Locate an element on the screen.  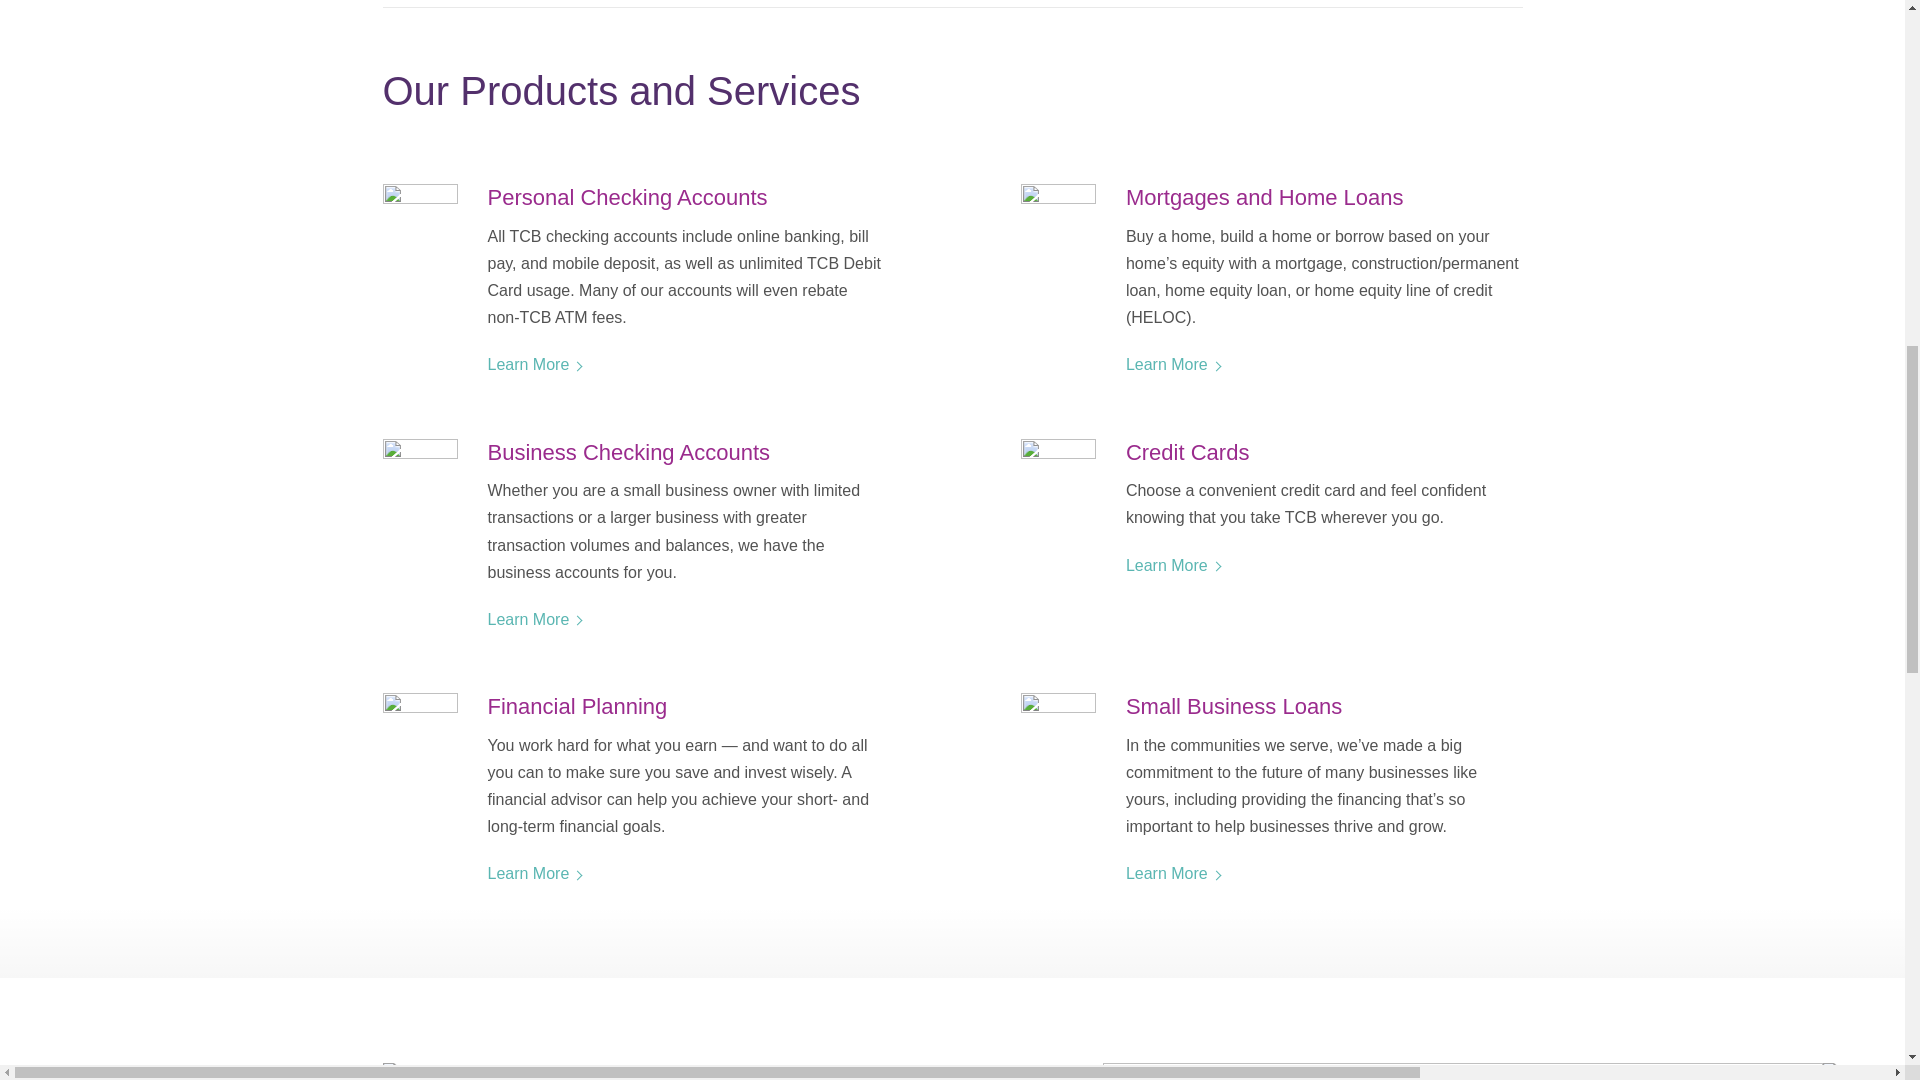
Learn More is located at coordinates (1166, 874).